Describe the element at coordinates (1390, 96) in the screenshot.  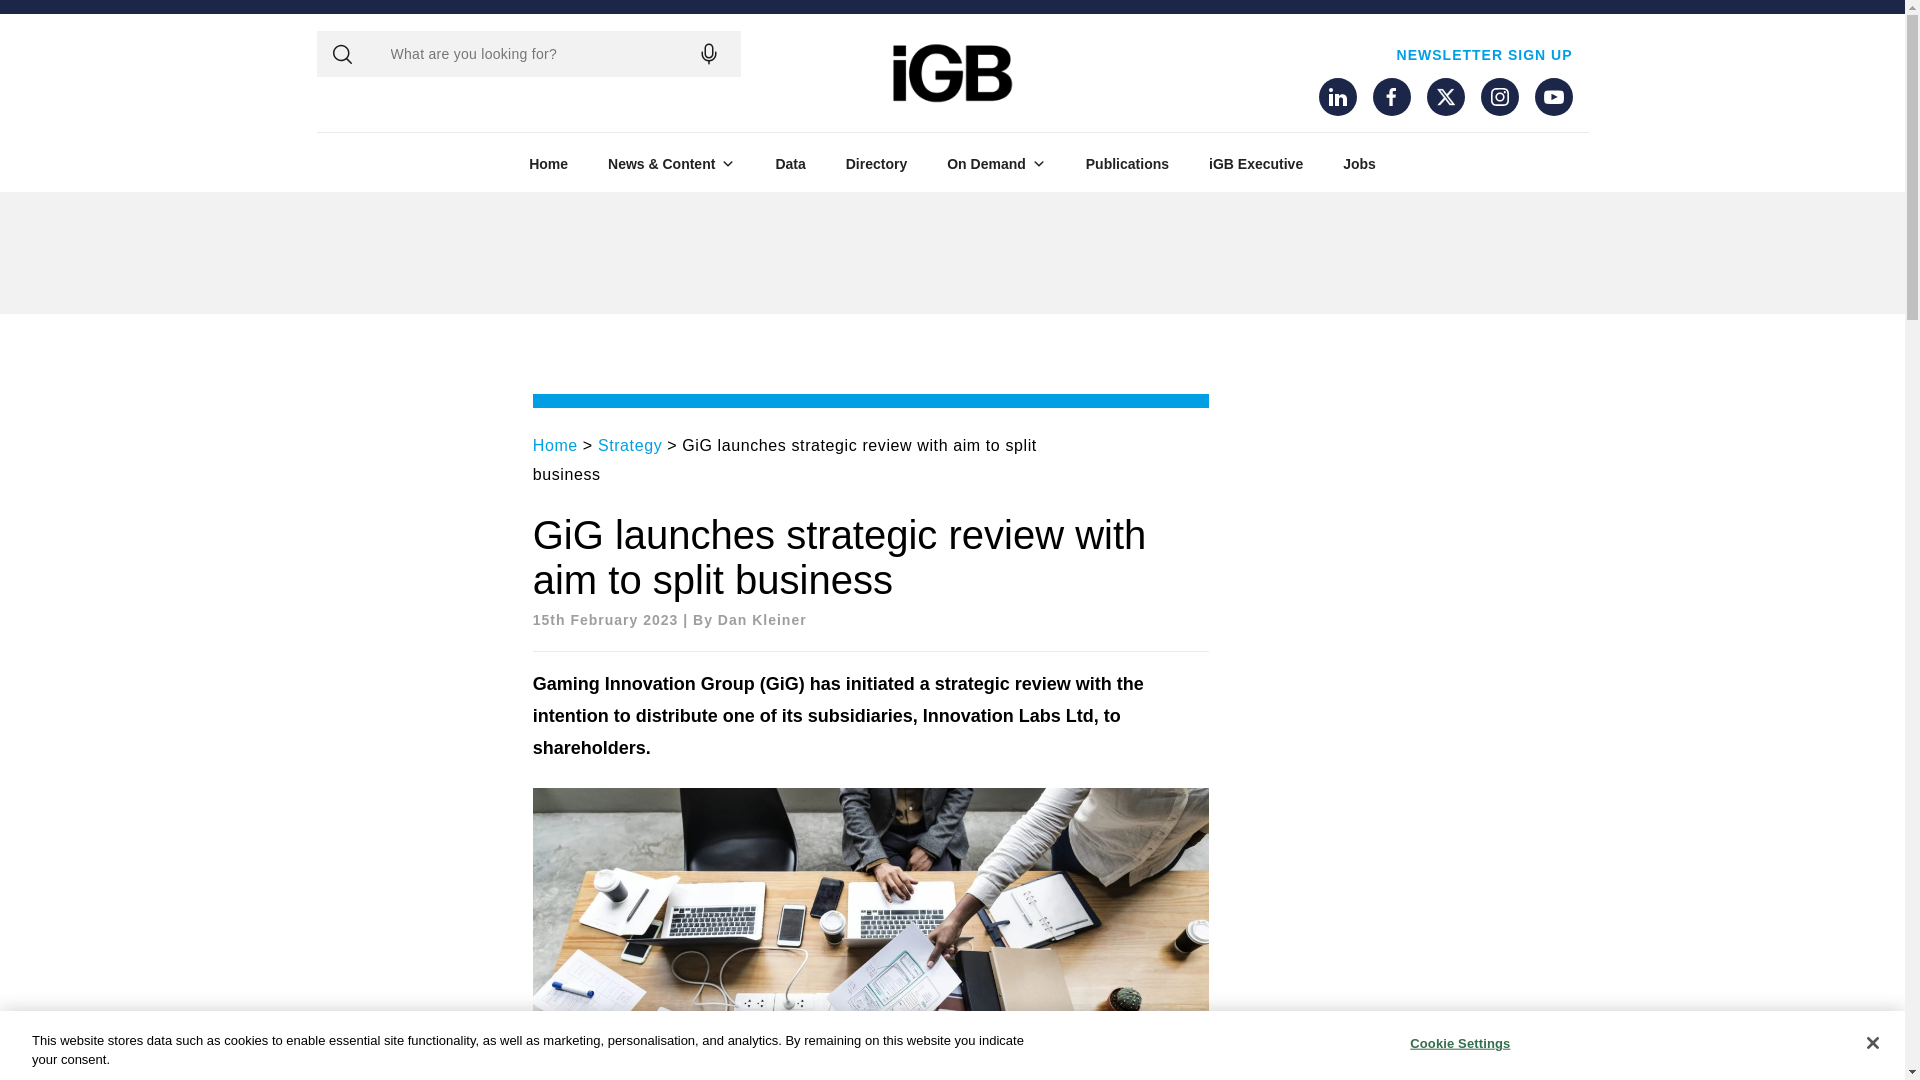
I see `Facebook` at that location.